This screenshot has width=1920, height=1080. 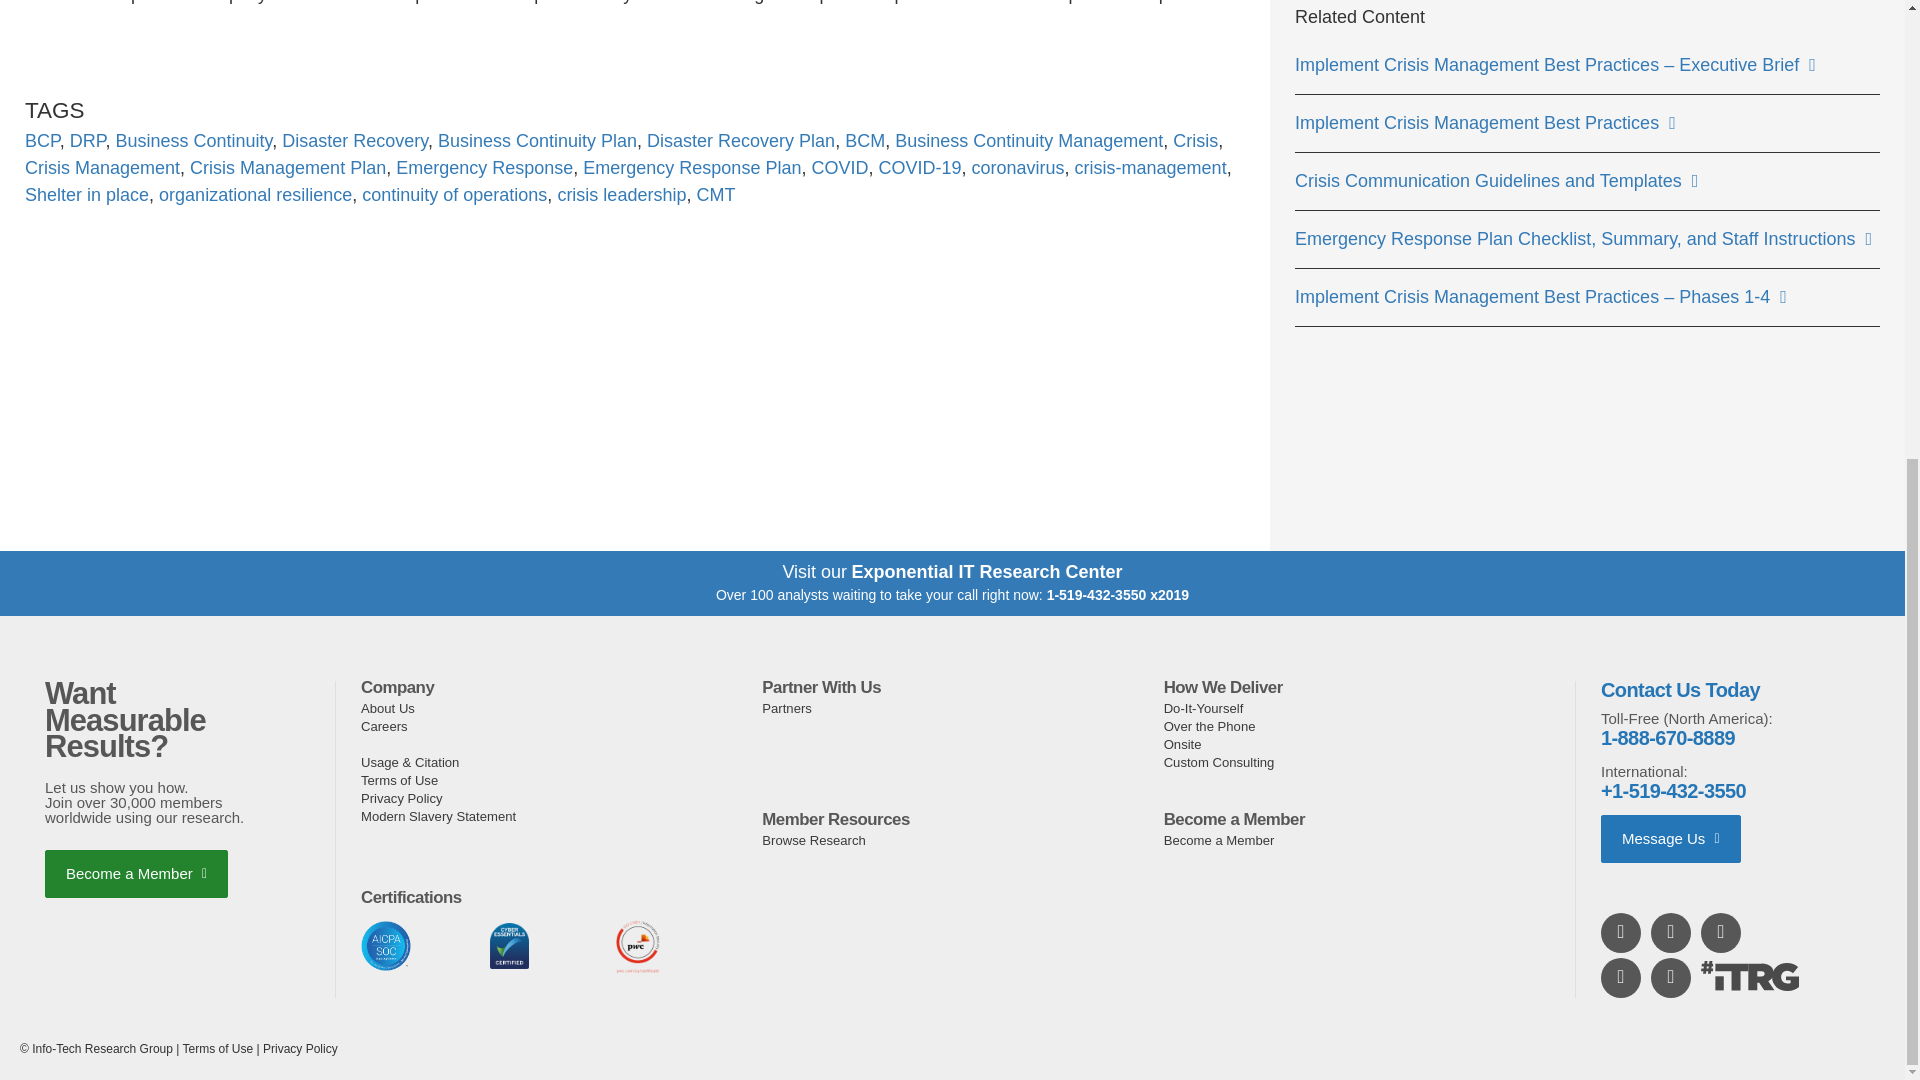 What do you see at coordinates (1672, 977) in the screenshot?
I see `Folow us on TikTok` at bounding box center [1672, 977].